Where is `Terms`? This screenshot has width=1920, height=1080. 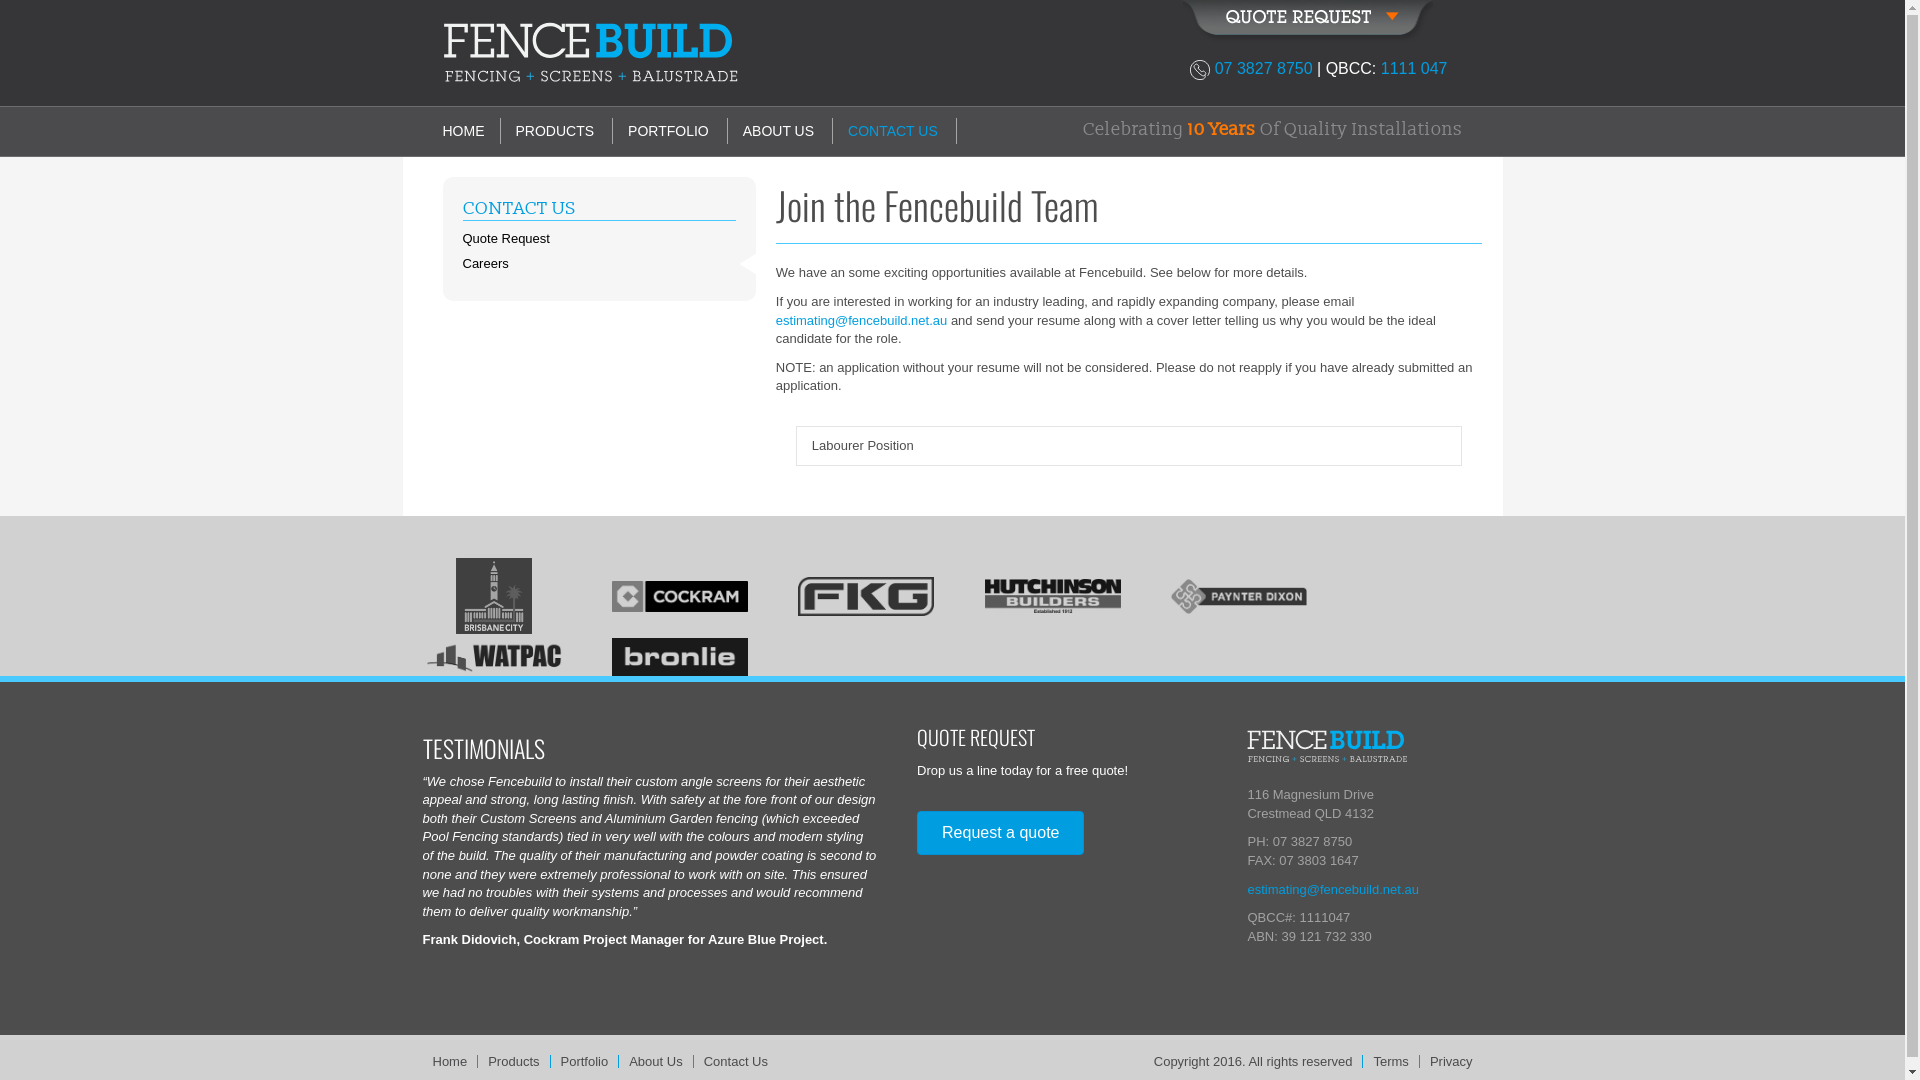 Terms is located at coordinates (1390, 1062).